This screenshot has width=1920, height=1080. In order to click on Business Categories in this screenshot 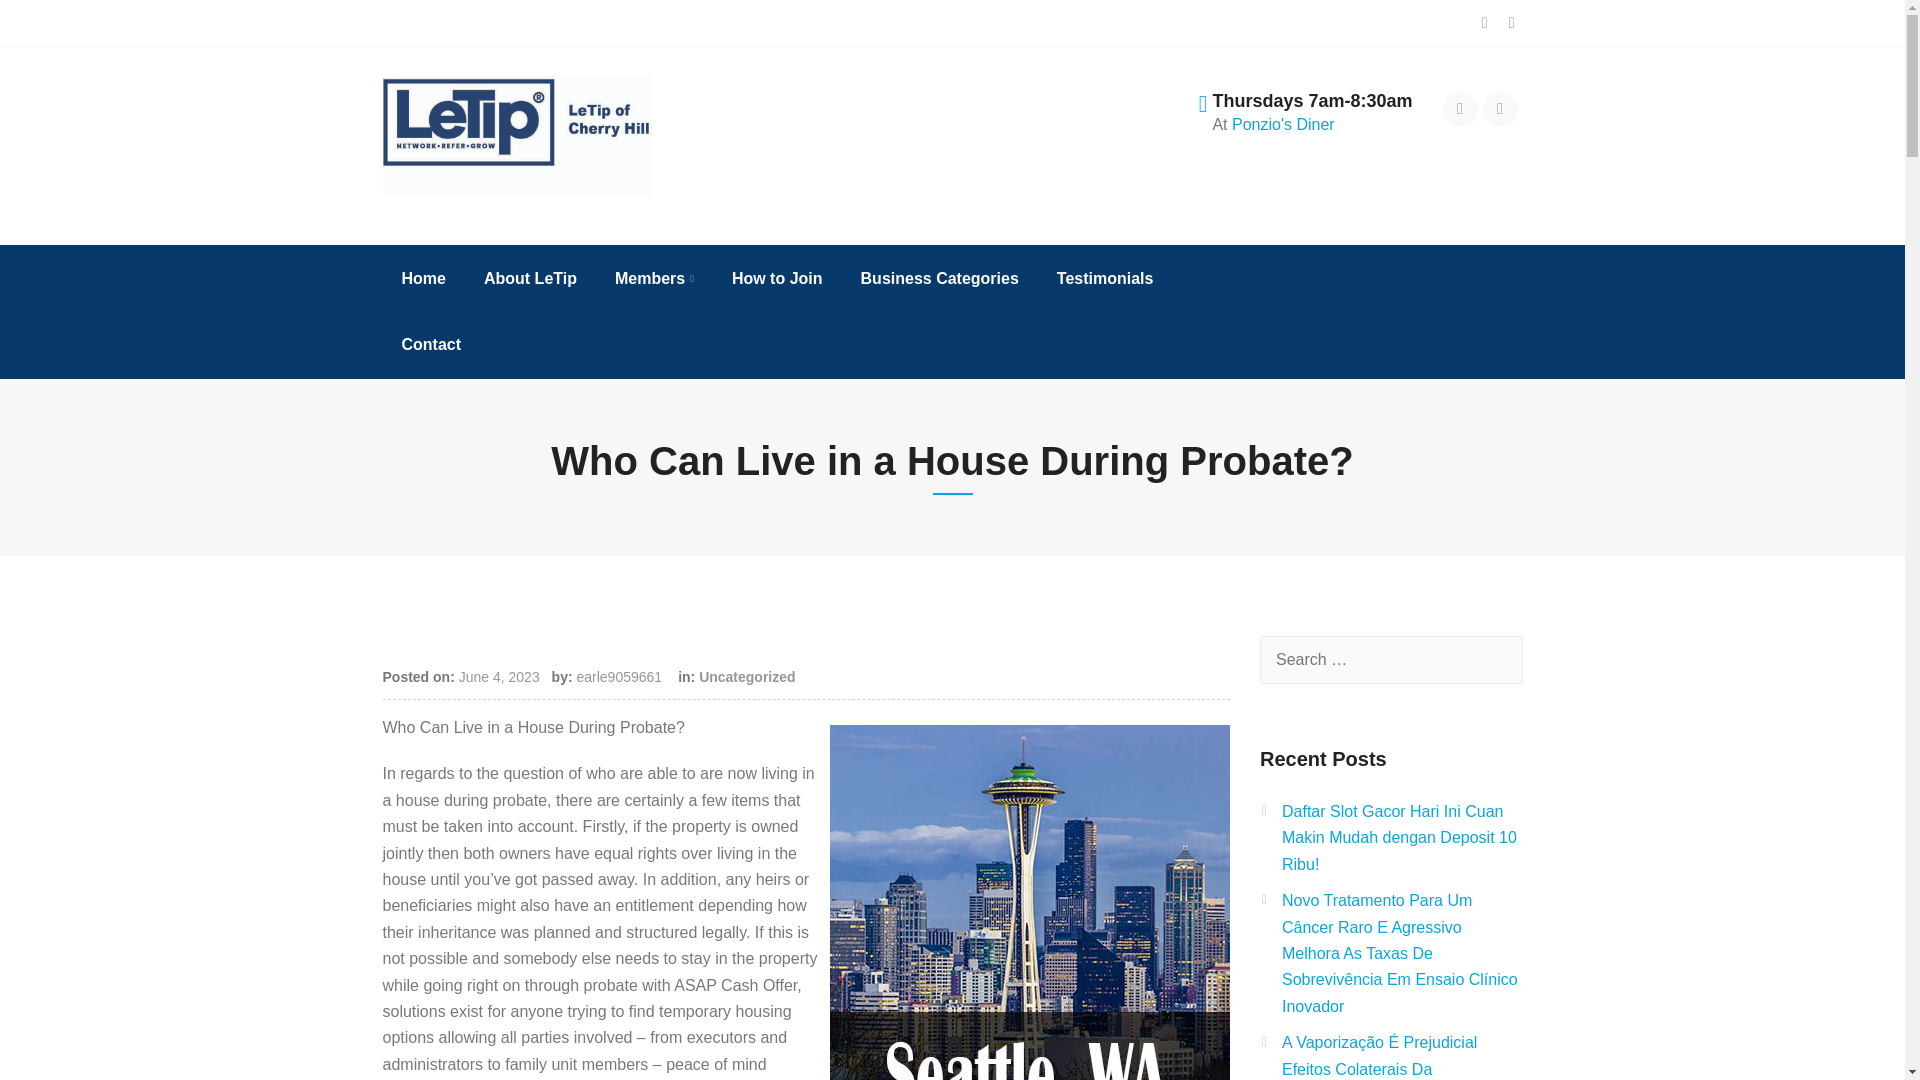, I will do `click(939, 279)`.